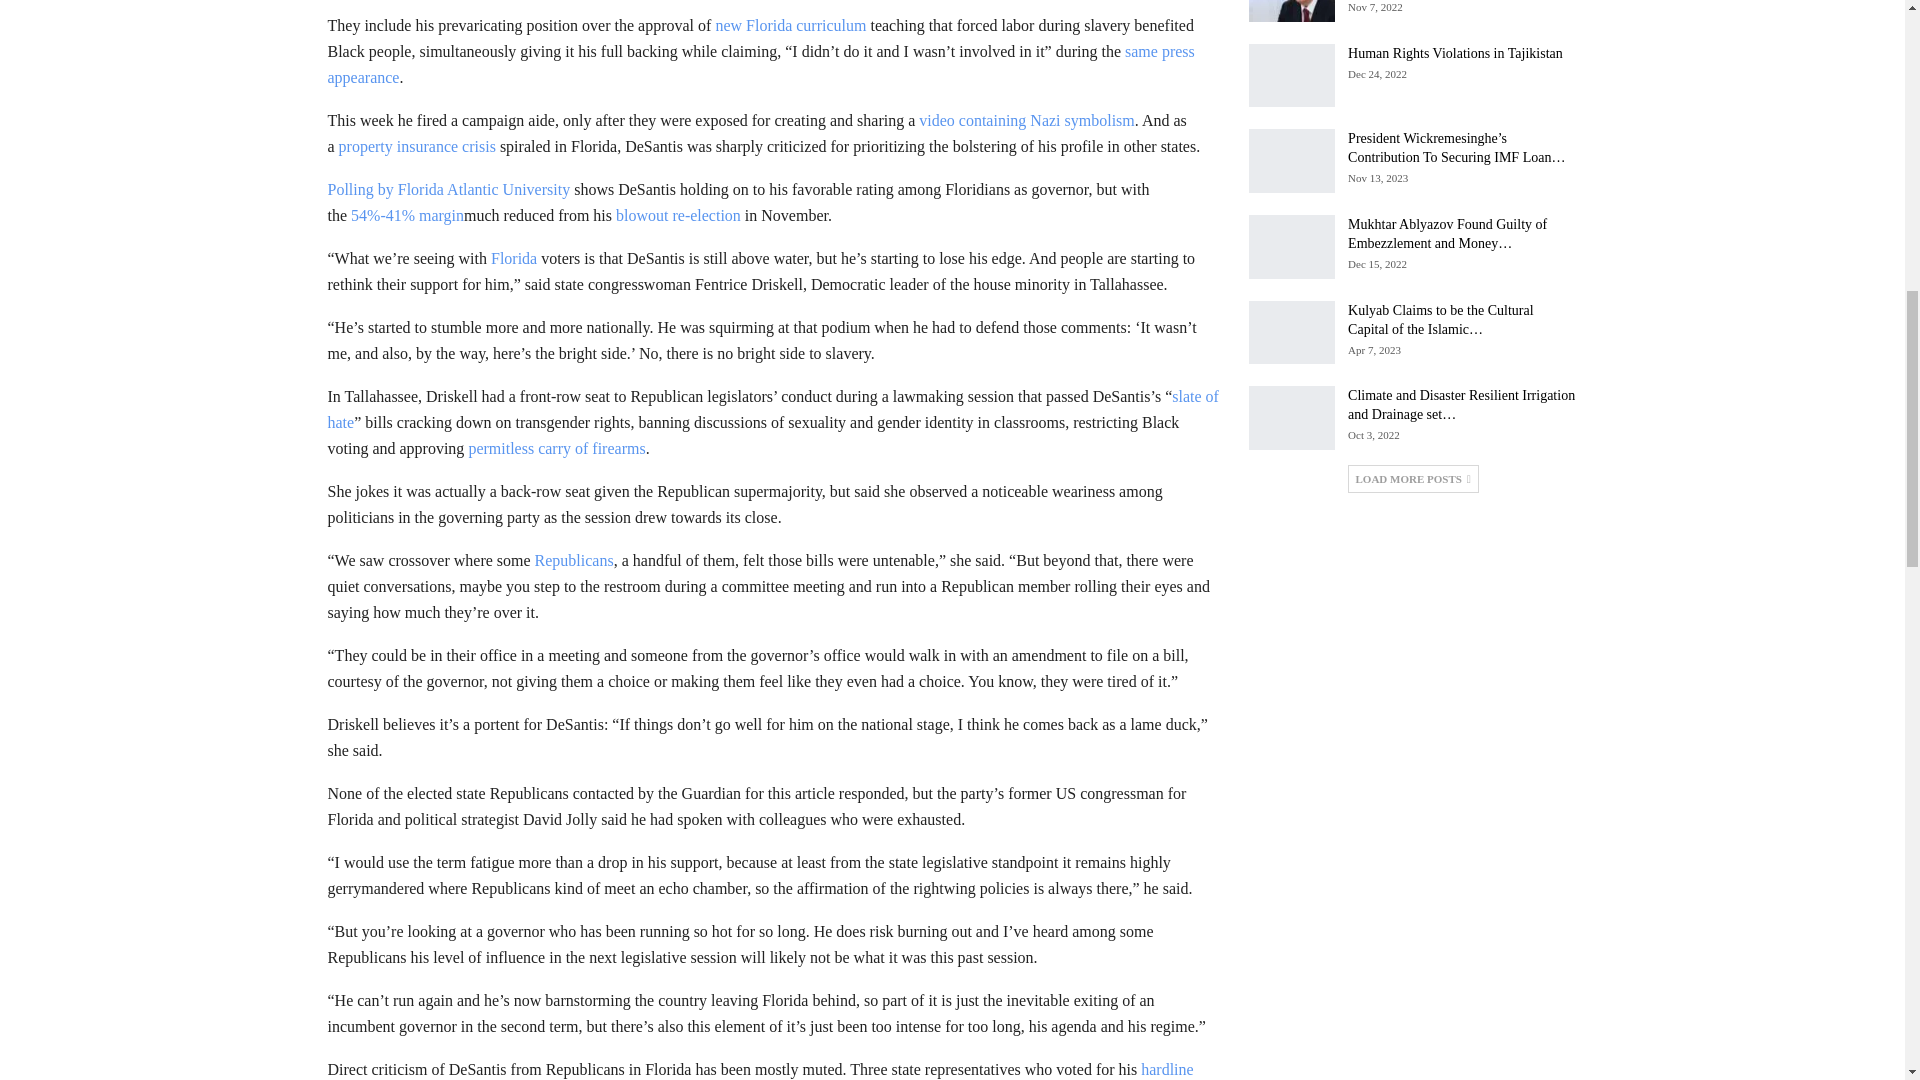  What do you see at coordinates (1292, 76) in the screenshot?
I see `Human Rights Violations in Tajikistan` at bounding box center [1292, 76].